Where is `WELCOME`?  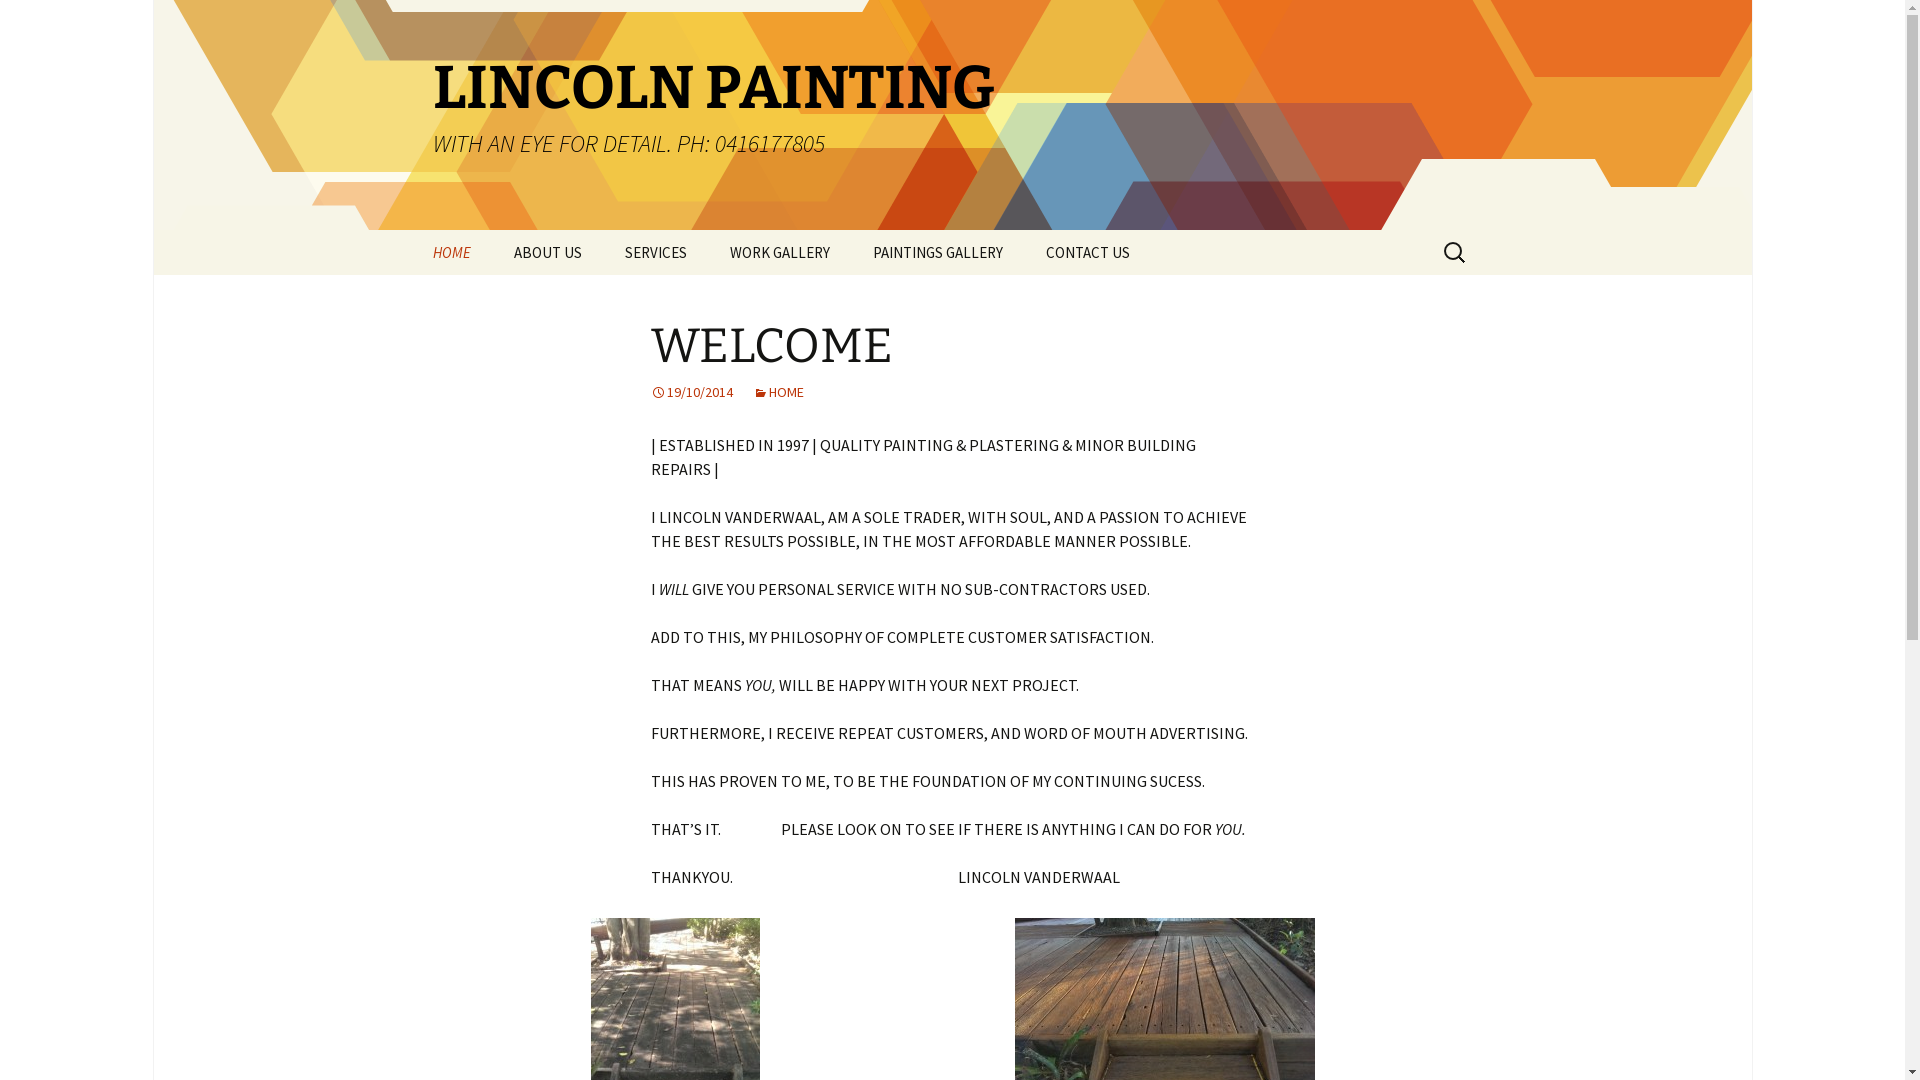 WELCOME is located at coordinates (771, 346).